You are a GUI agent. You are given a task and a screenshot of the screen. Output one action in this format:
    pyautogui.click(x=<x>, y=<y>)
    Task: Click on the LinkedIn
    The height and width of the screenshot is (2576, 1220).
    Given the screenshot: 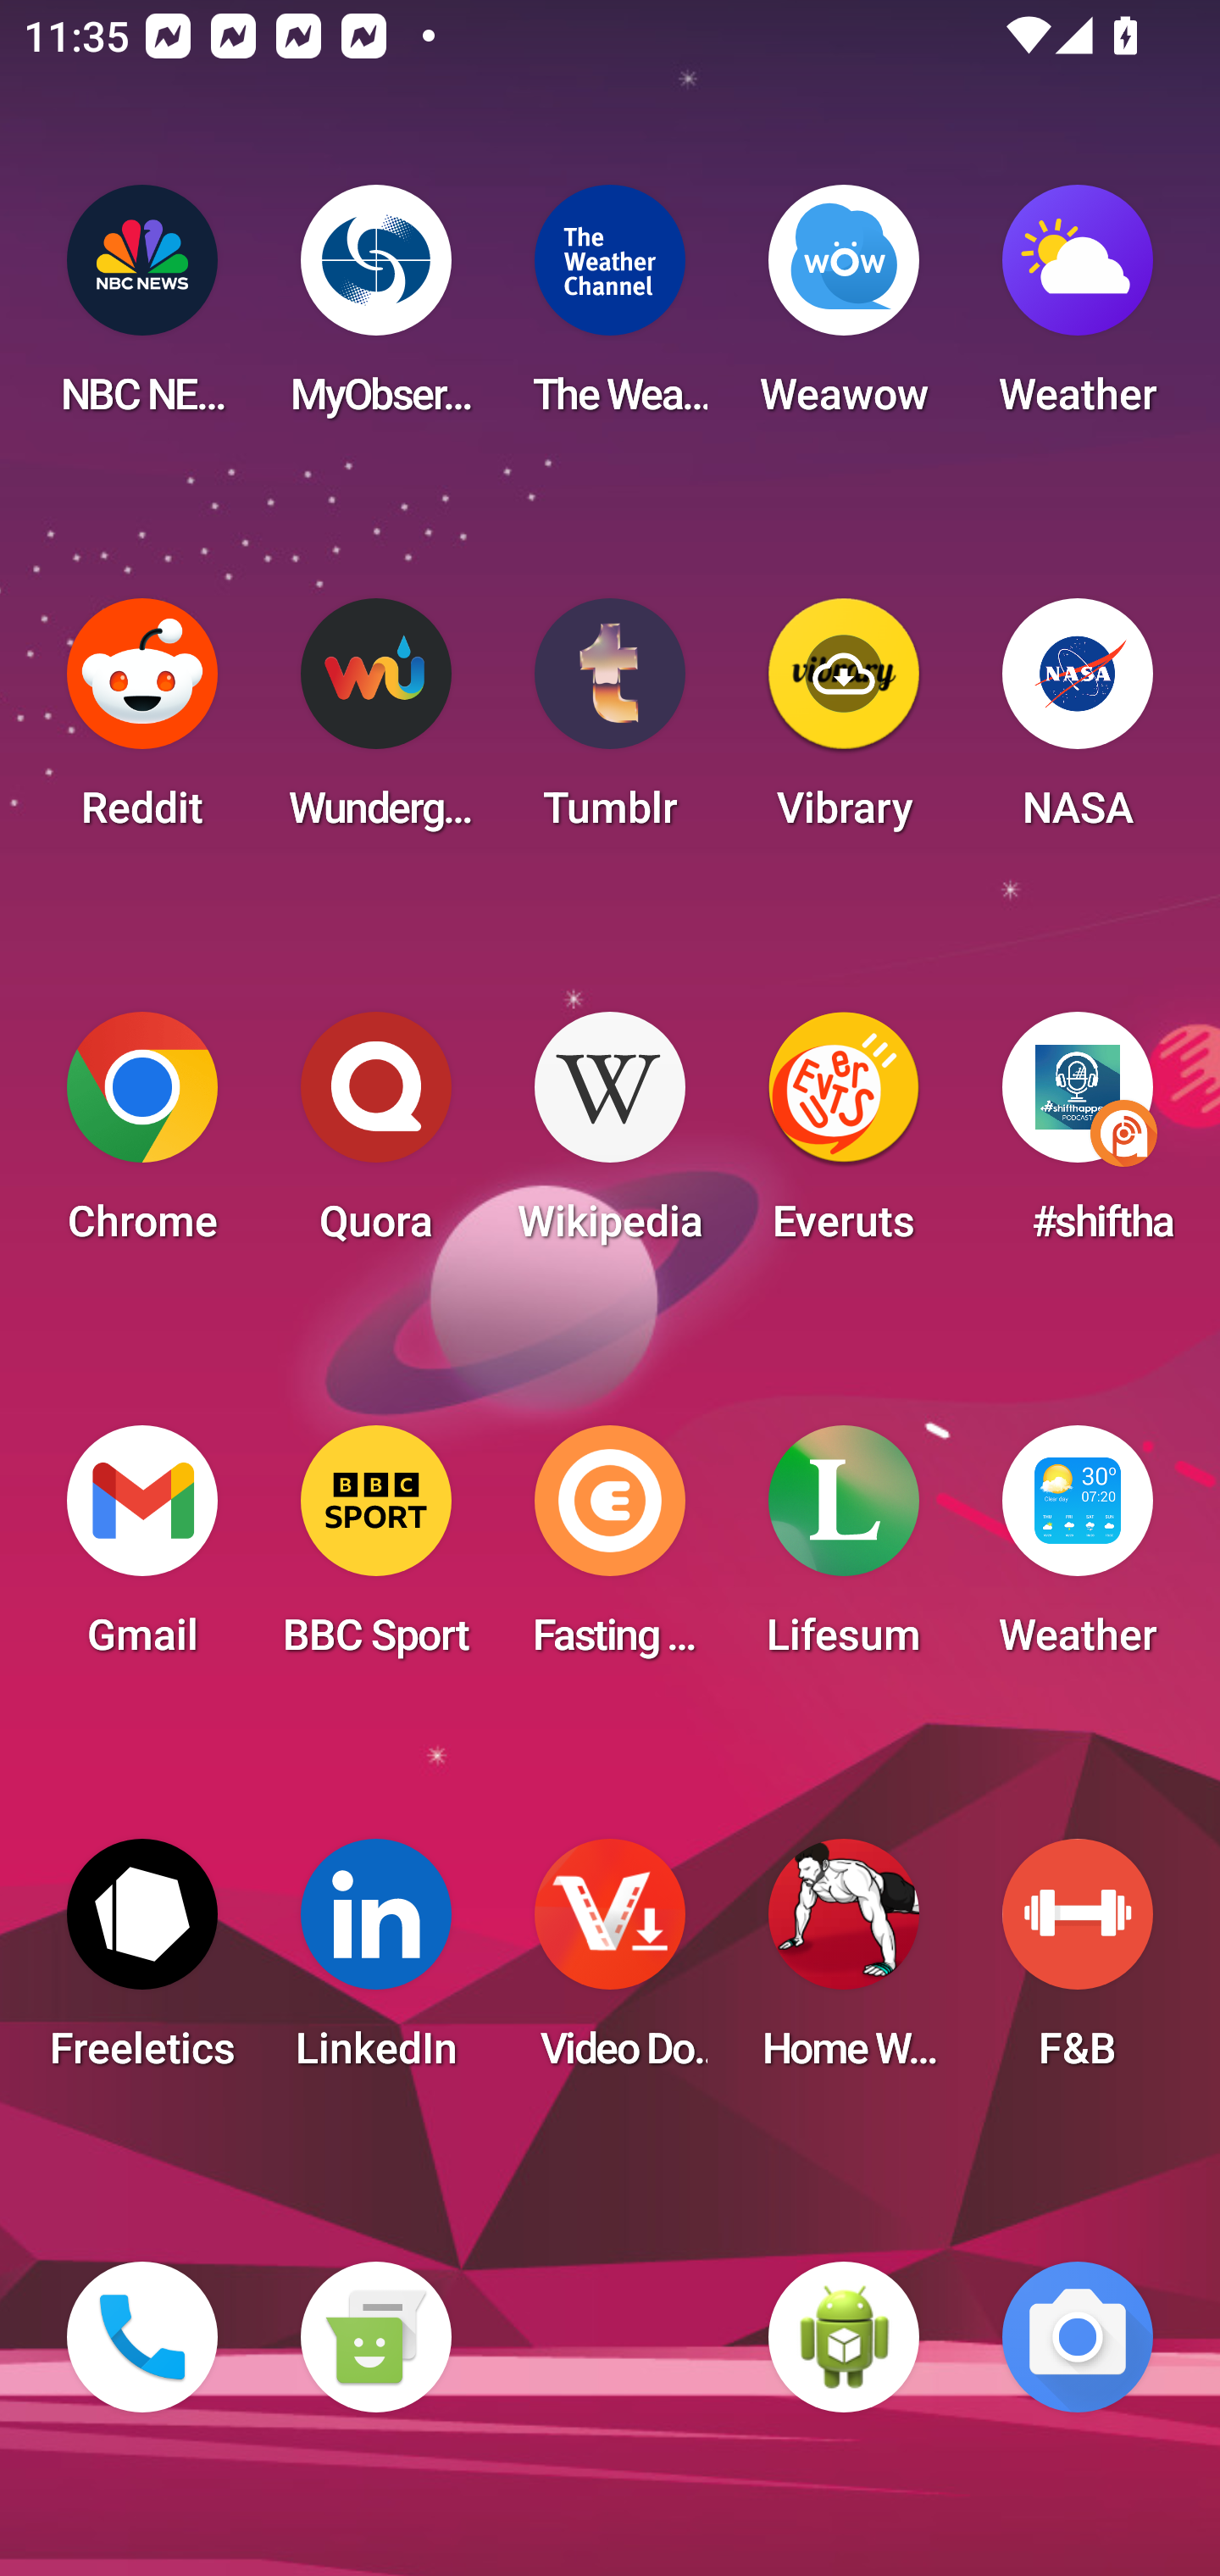 What is the action you would take?
    pyautogui.click(x=375, y=1964)
    